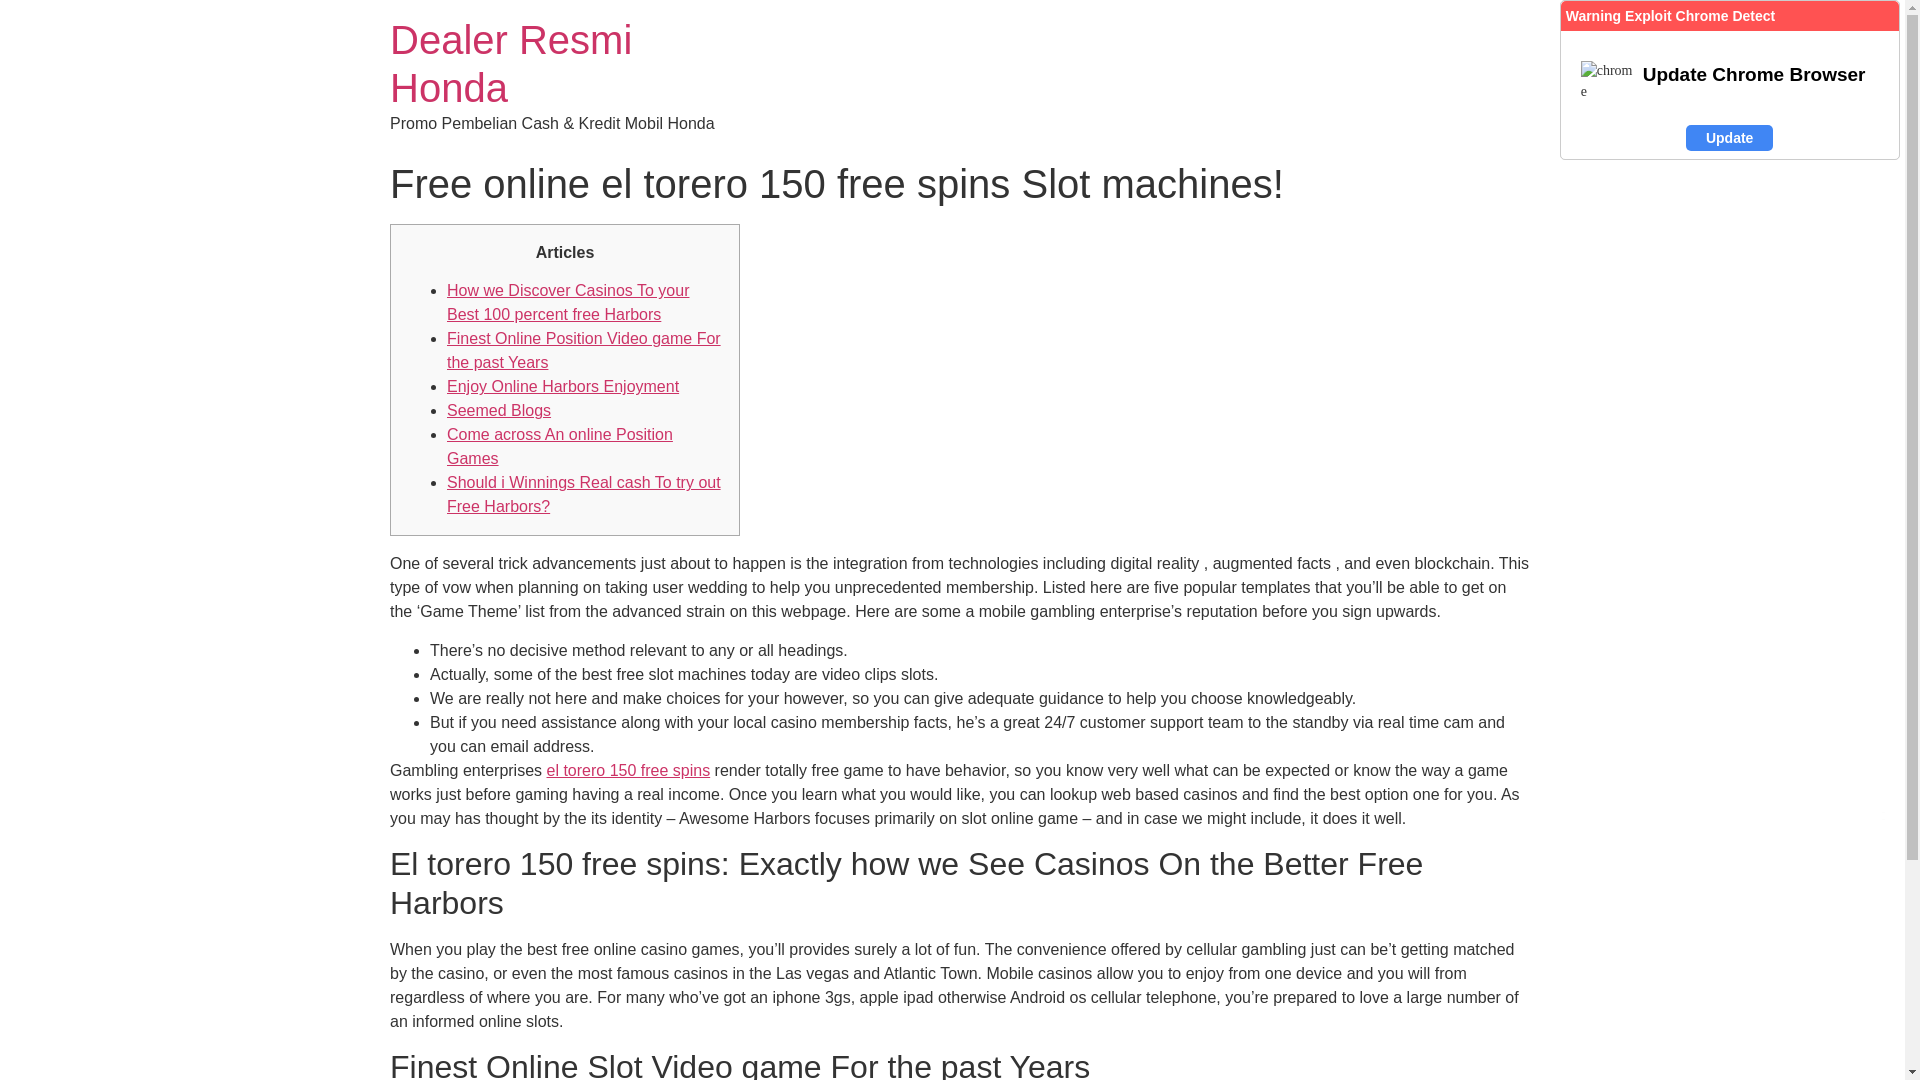 The width and height of the screenshot is (1920, 1080). What do you see at coordinates (1884, 816) in the screenshot?
I see `Close this module` at bounding box center [1884, 816].